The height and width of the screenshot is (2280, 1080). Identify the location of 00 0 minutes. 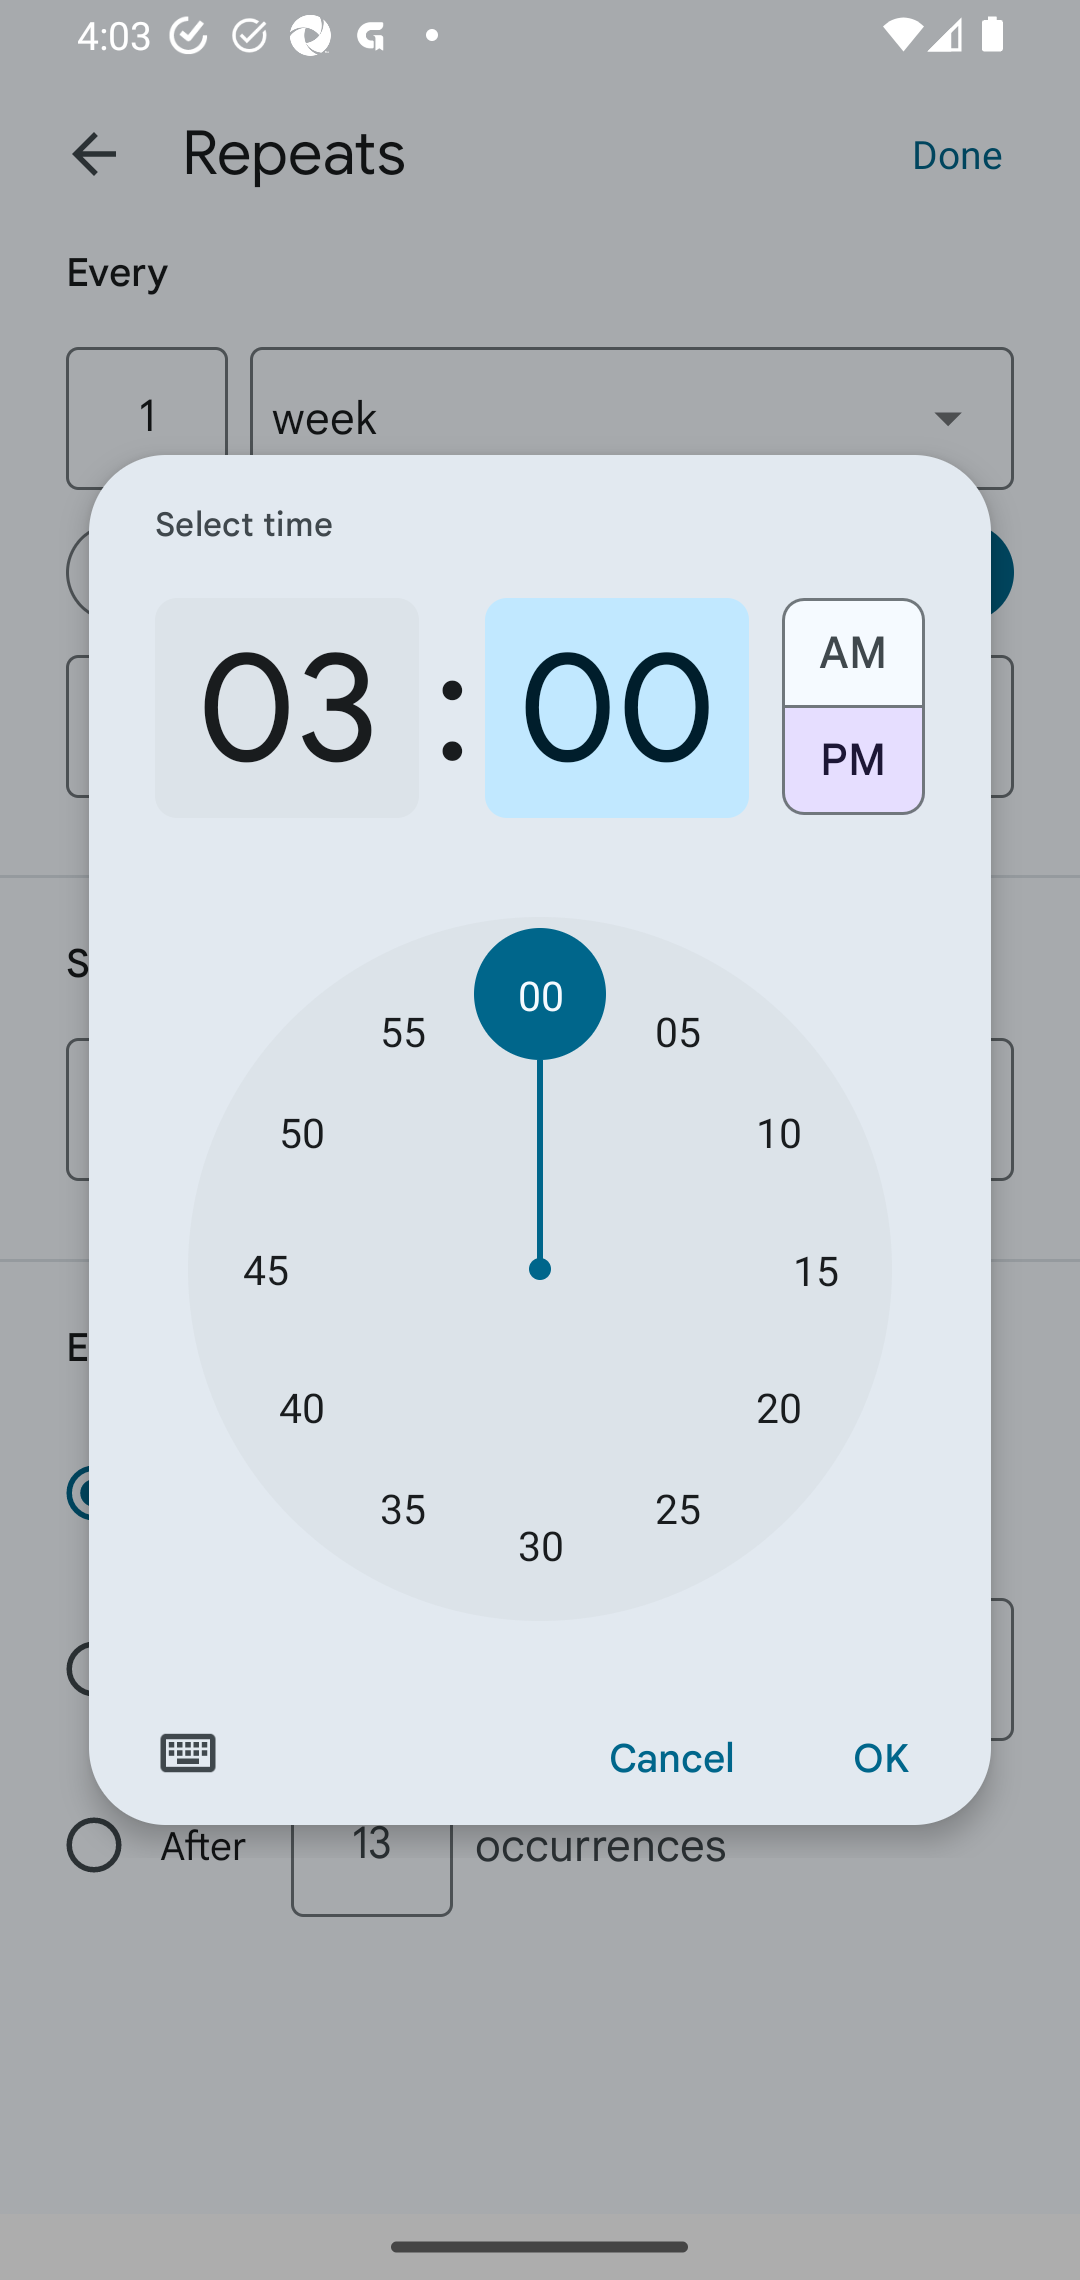
(616, 708).